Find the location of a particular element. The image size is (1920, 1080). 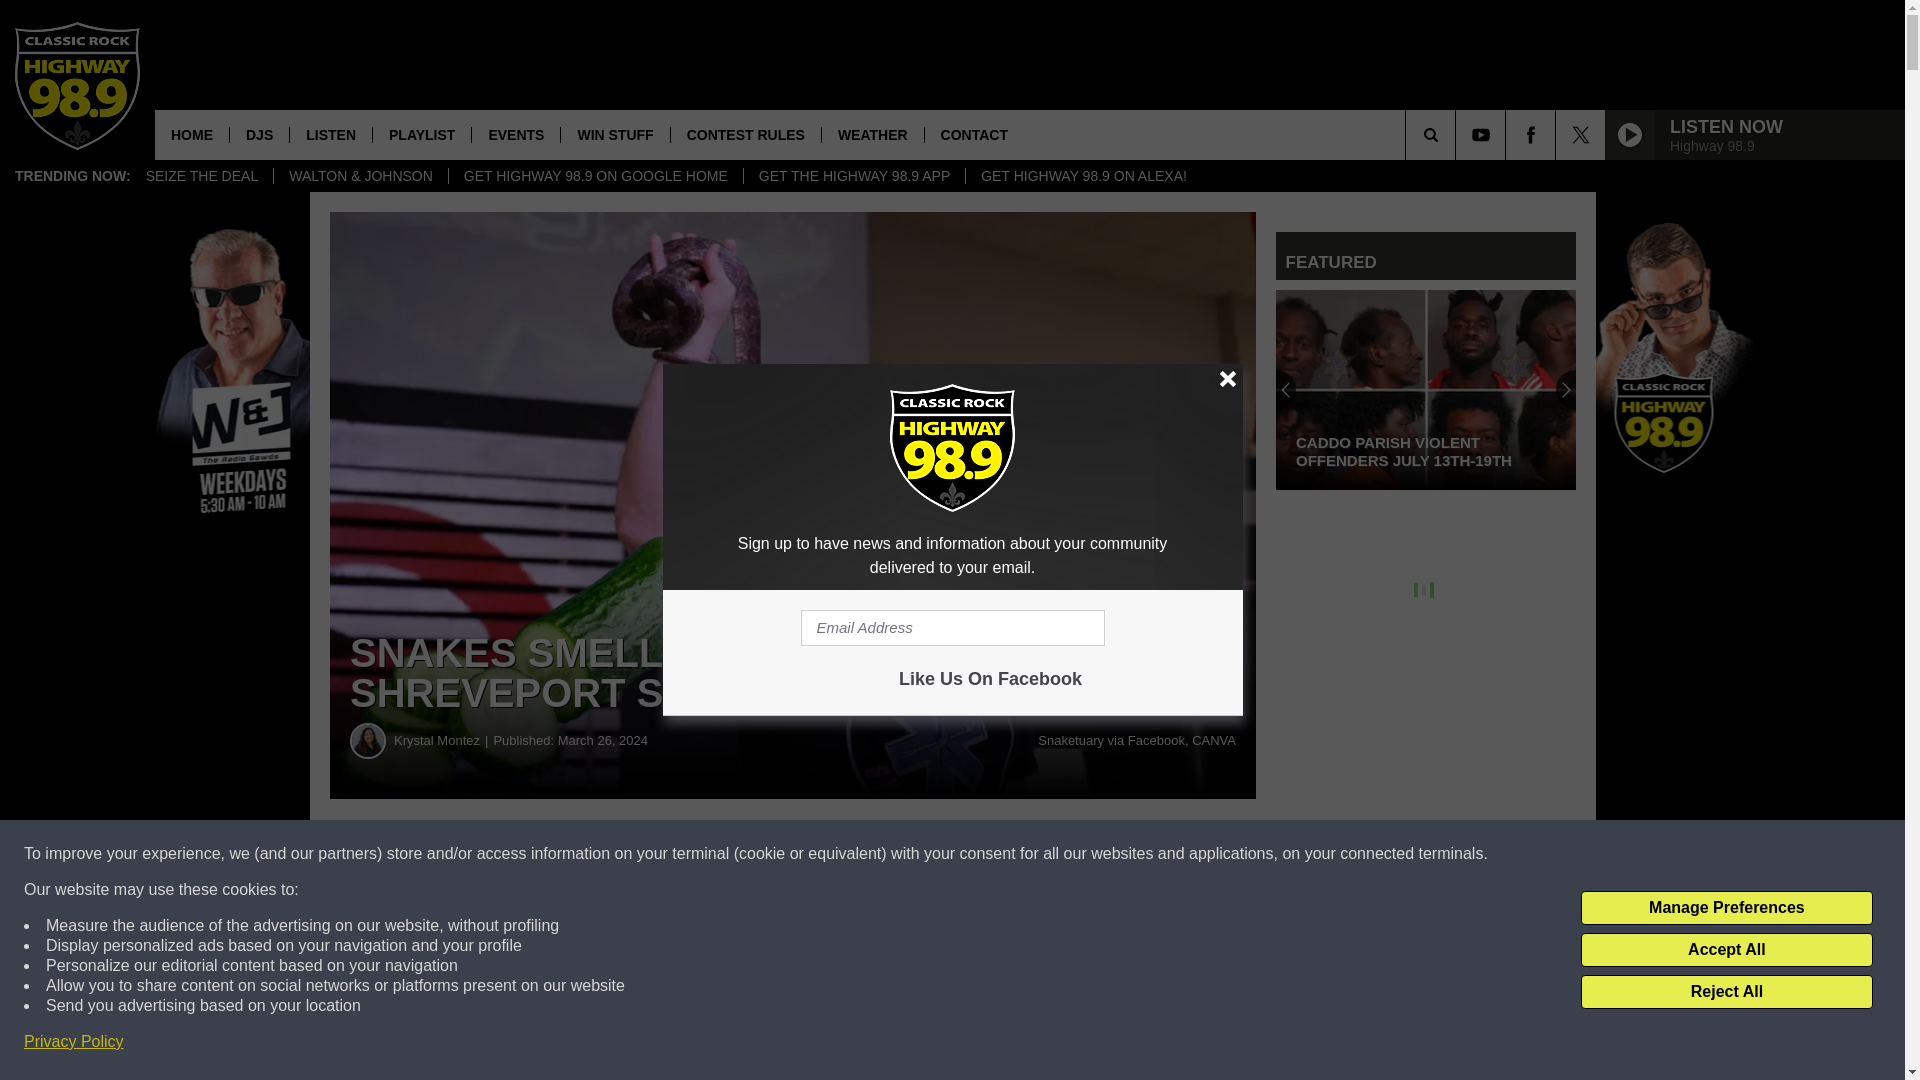

Share on Twitter is located at coordinates (978, 854).